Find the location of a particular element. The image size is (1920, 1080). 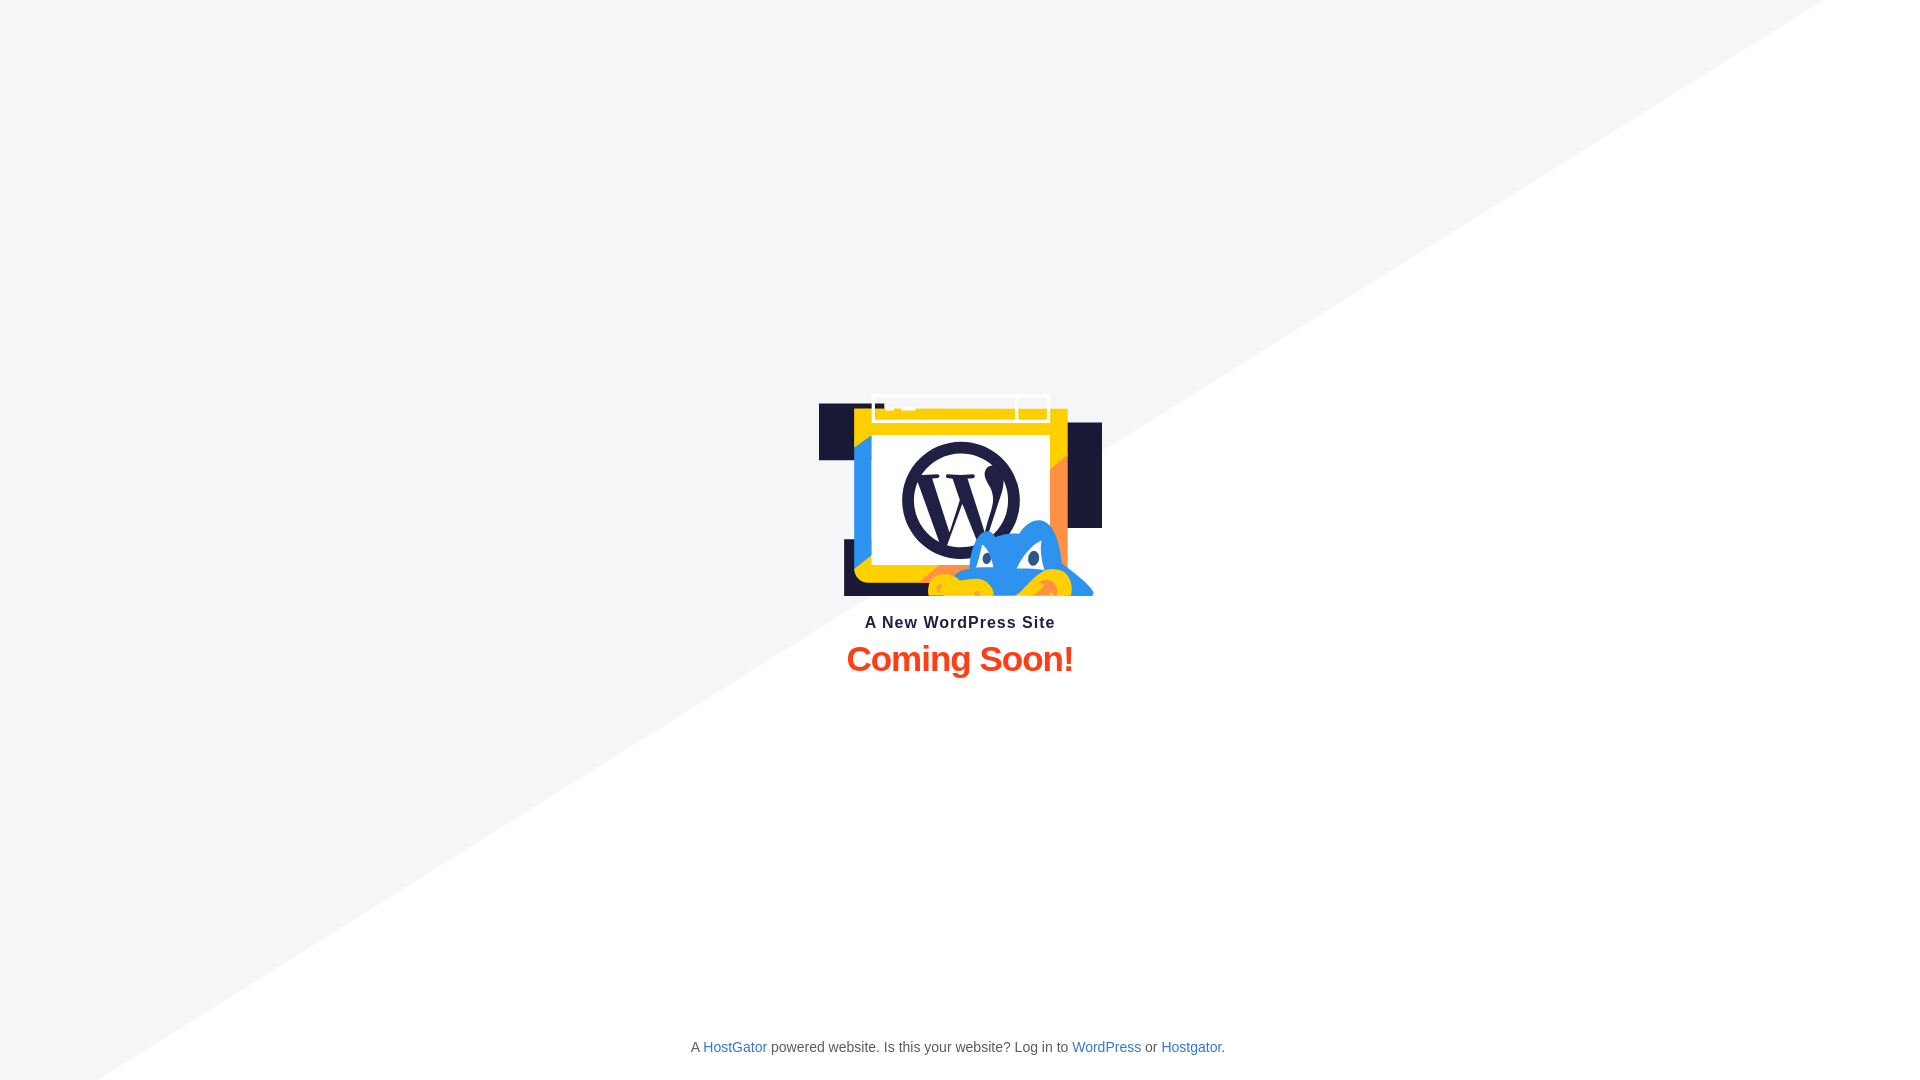

WordPress is located at coordinates (1106, 1047).